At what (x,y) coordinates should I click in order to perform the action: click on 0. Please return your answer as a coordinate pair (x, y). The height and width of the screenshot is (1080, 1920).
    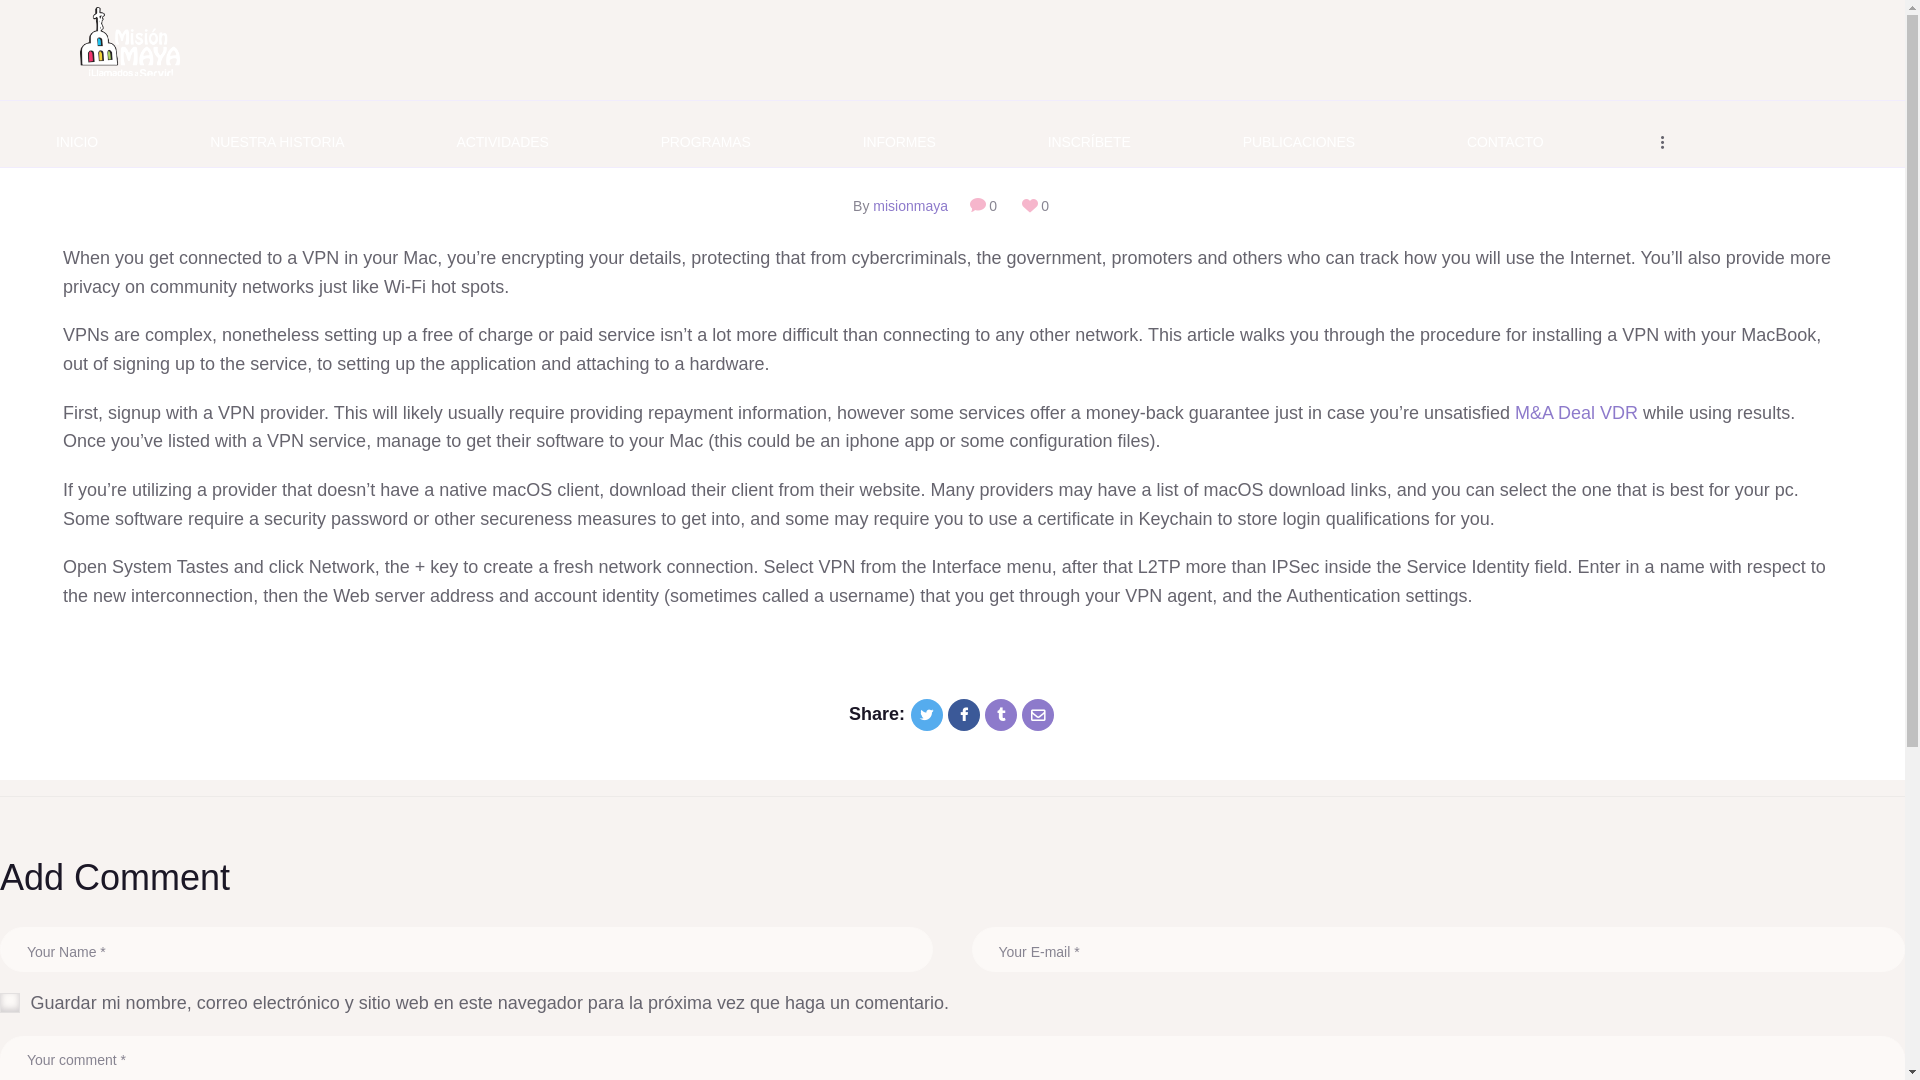
    Looking at the image, I should click on (1034, 205).